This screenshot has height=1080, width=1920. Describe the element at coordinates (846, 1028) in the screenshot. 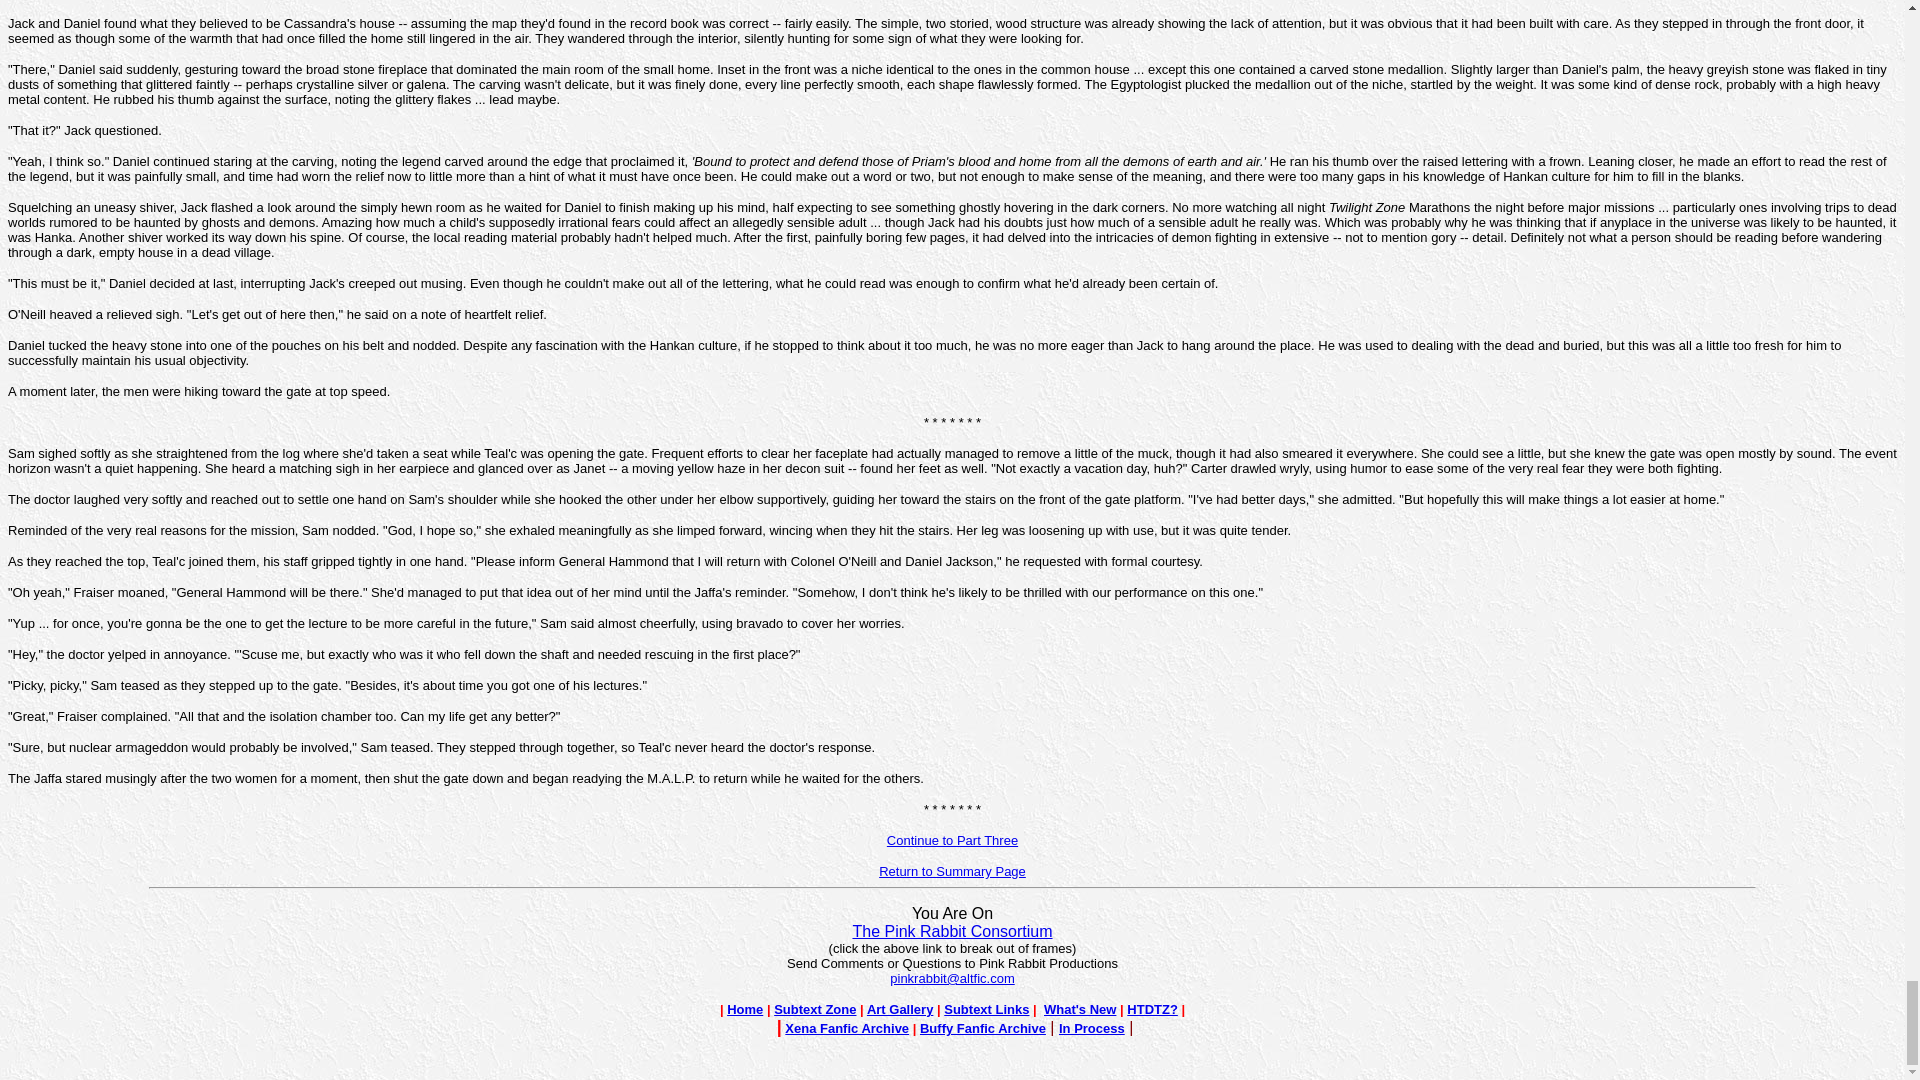

I see `Xena Fanfic Archive` at that location.